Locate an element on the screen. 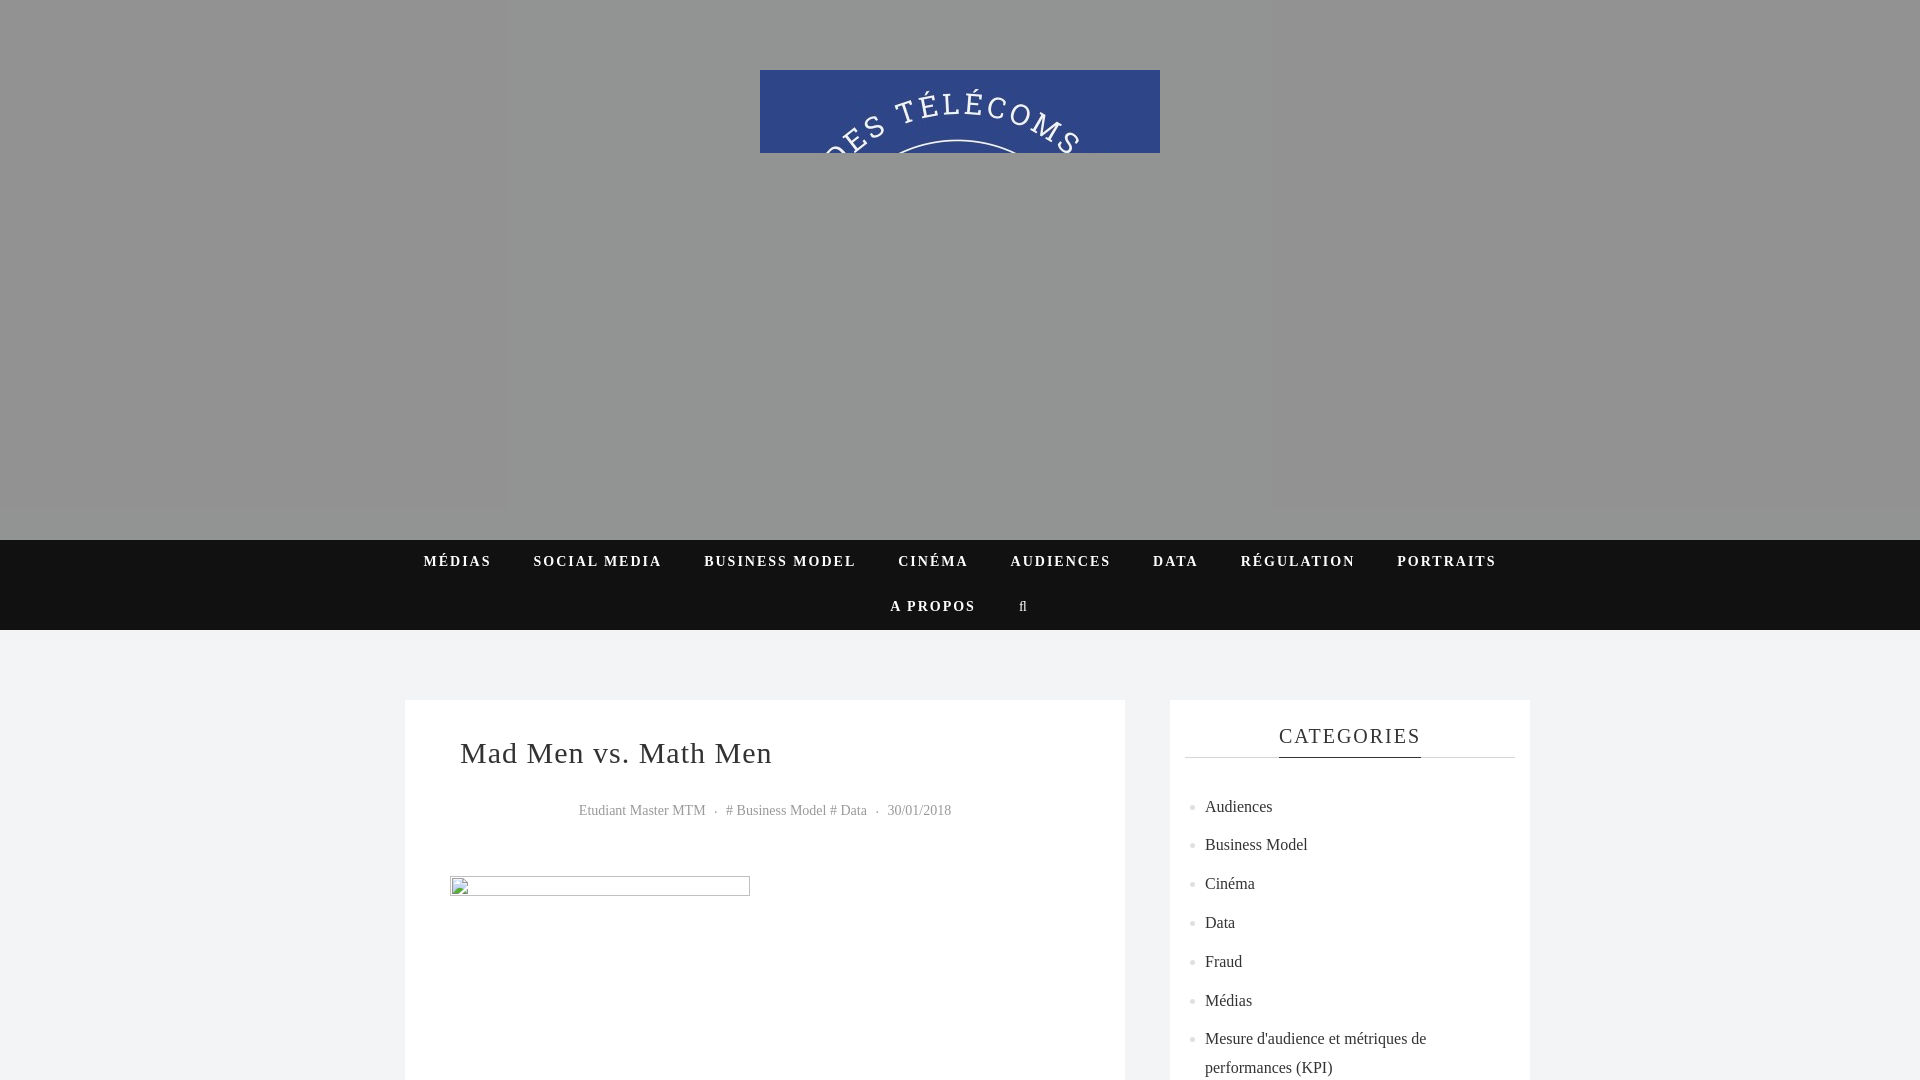 The height and width of the screenshot is (1080, 1920). Business Model is located at coordinates (775, 810).